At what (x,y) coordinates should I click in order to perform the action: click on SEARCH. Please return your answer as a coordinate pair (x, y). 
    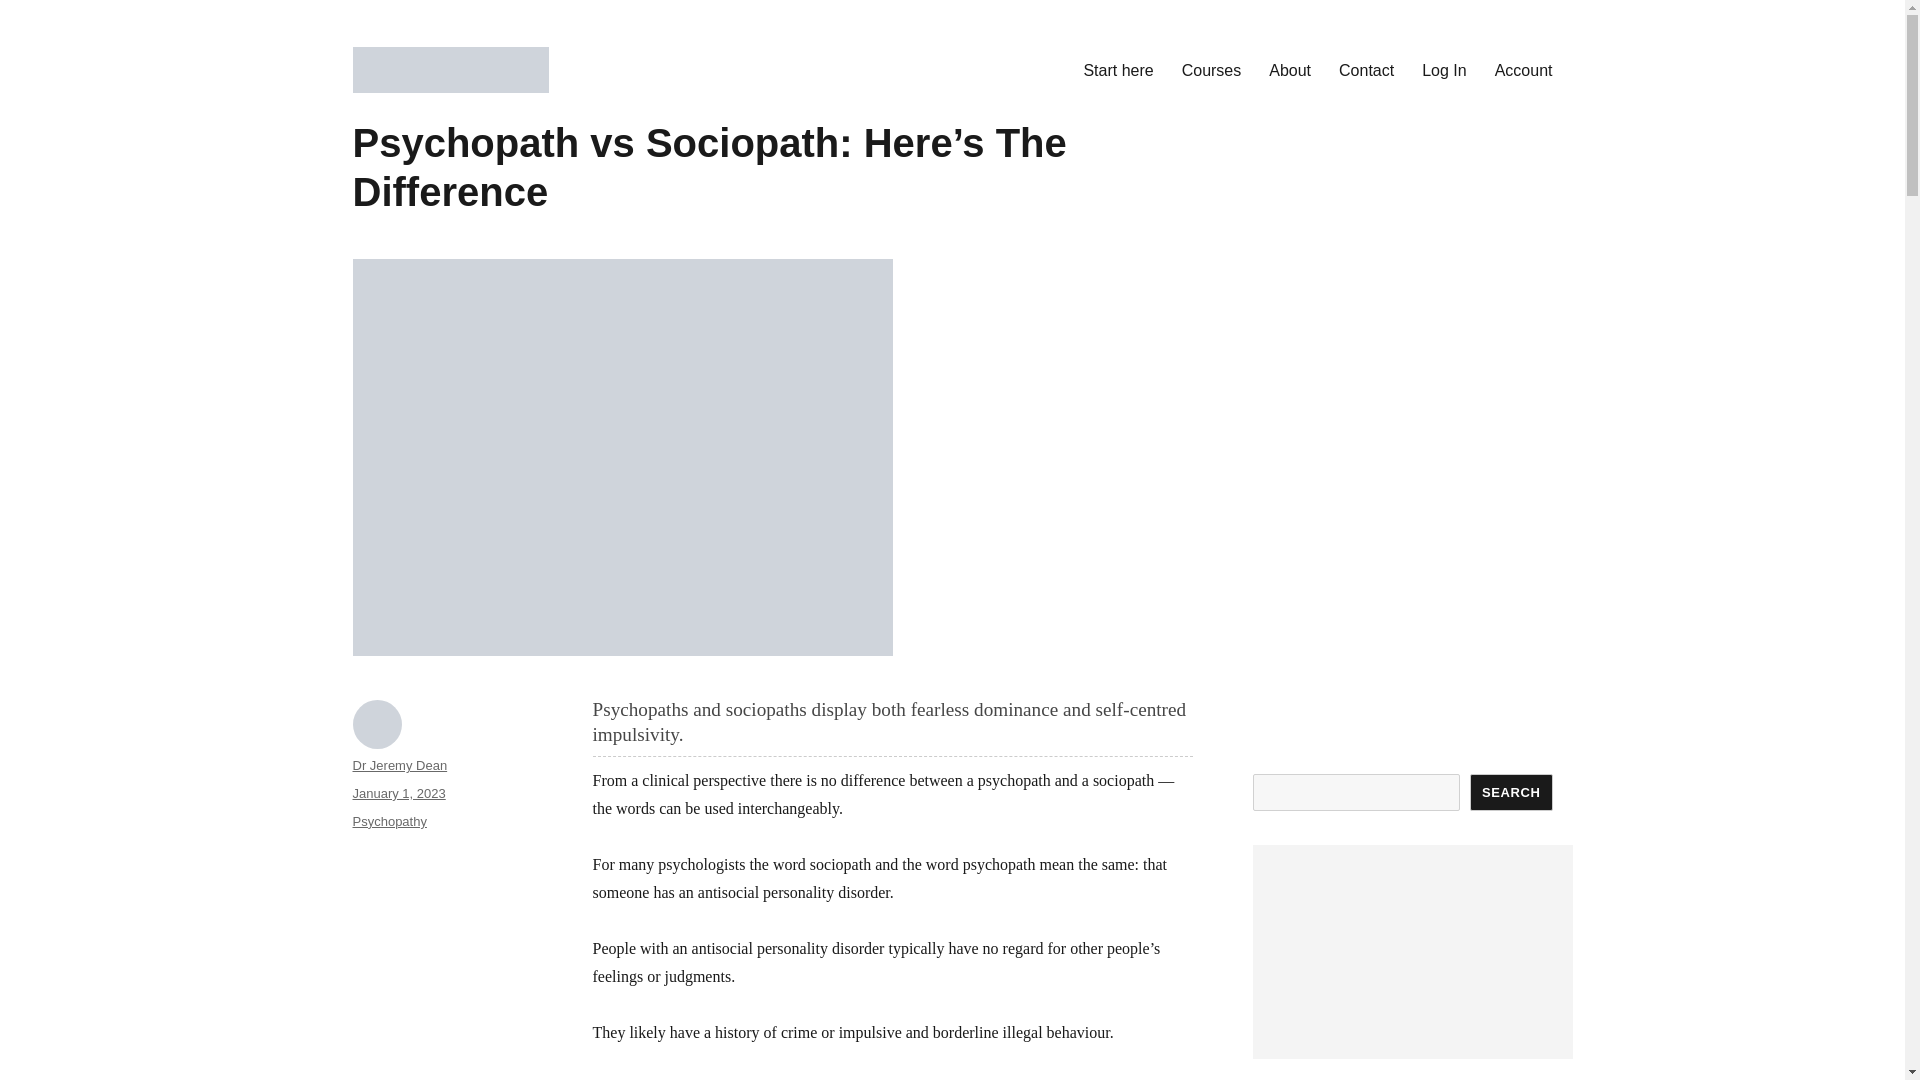
    Looking at the image, I should click on (1512, 792).